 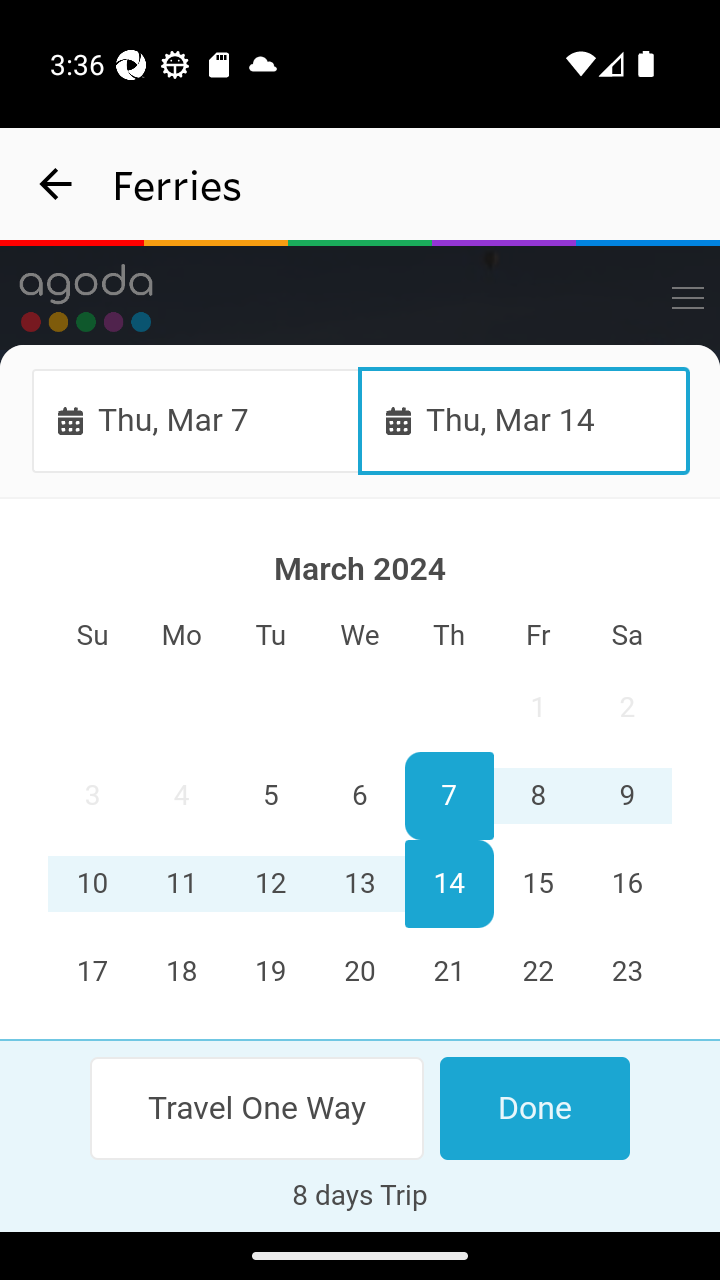 What do you see at coordinates (93, 972) in the screenshot?
I see `17` at bounding box center [93, 972].